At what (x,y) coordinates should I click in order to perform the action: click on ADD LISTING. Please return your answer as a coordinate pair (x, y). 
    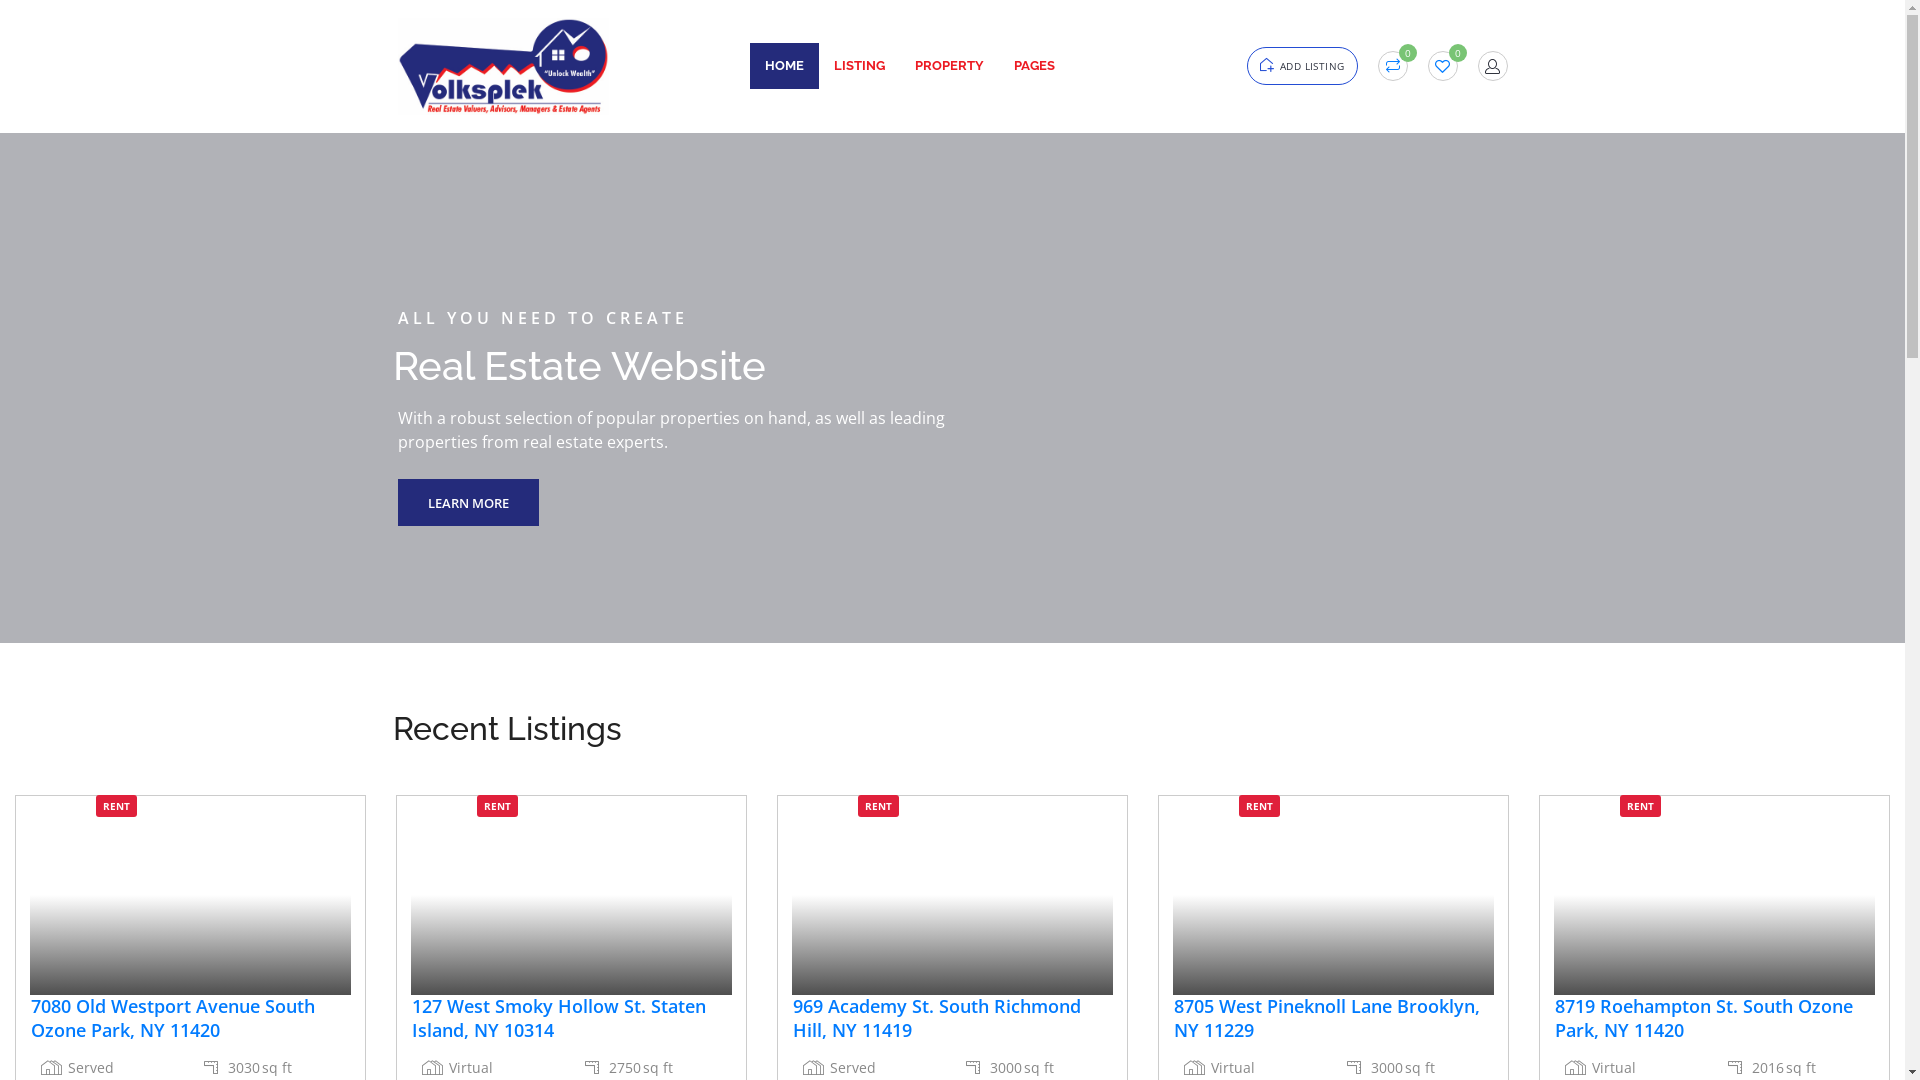
    Looking at the image, I should click on (1302, 66).